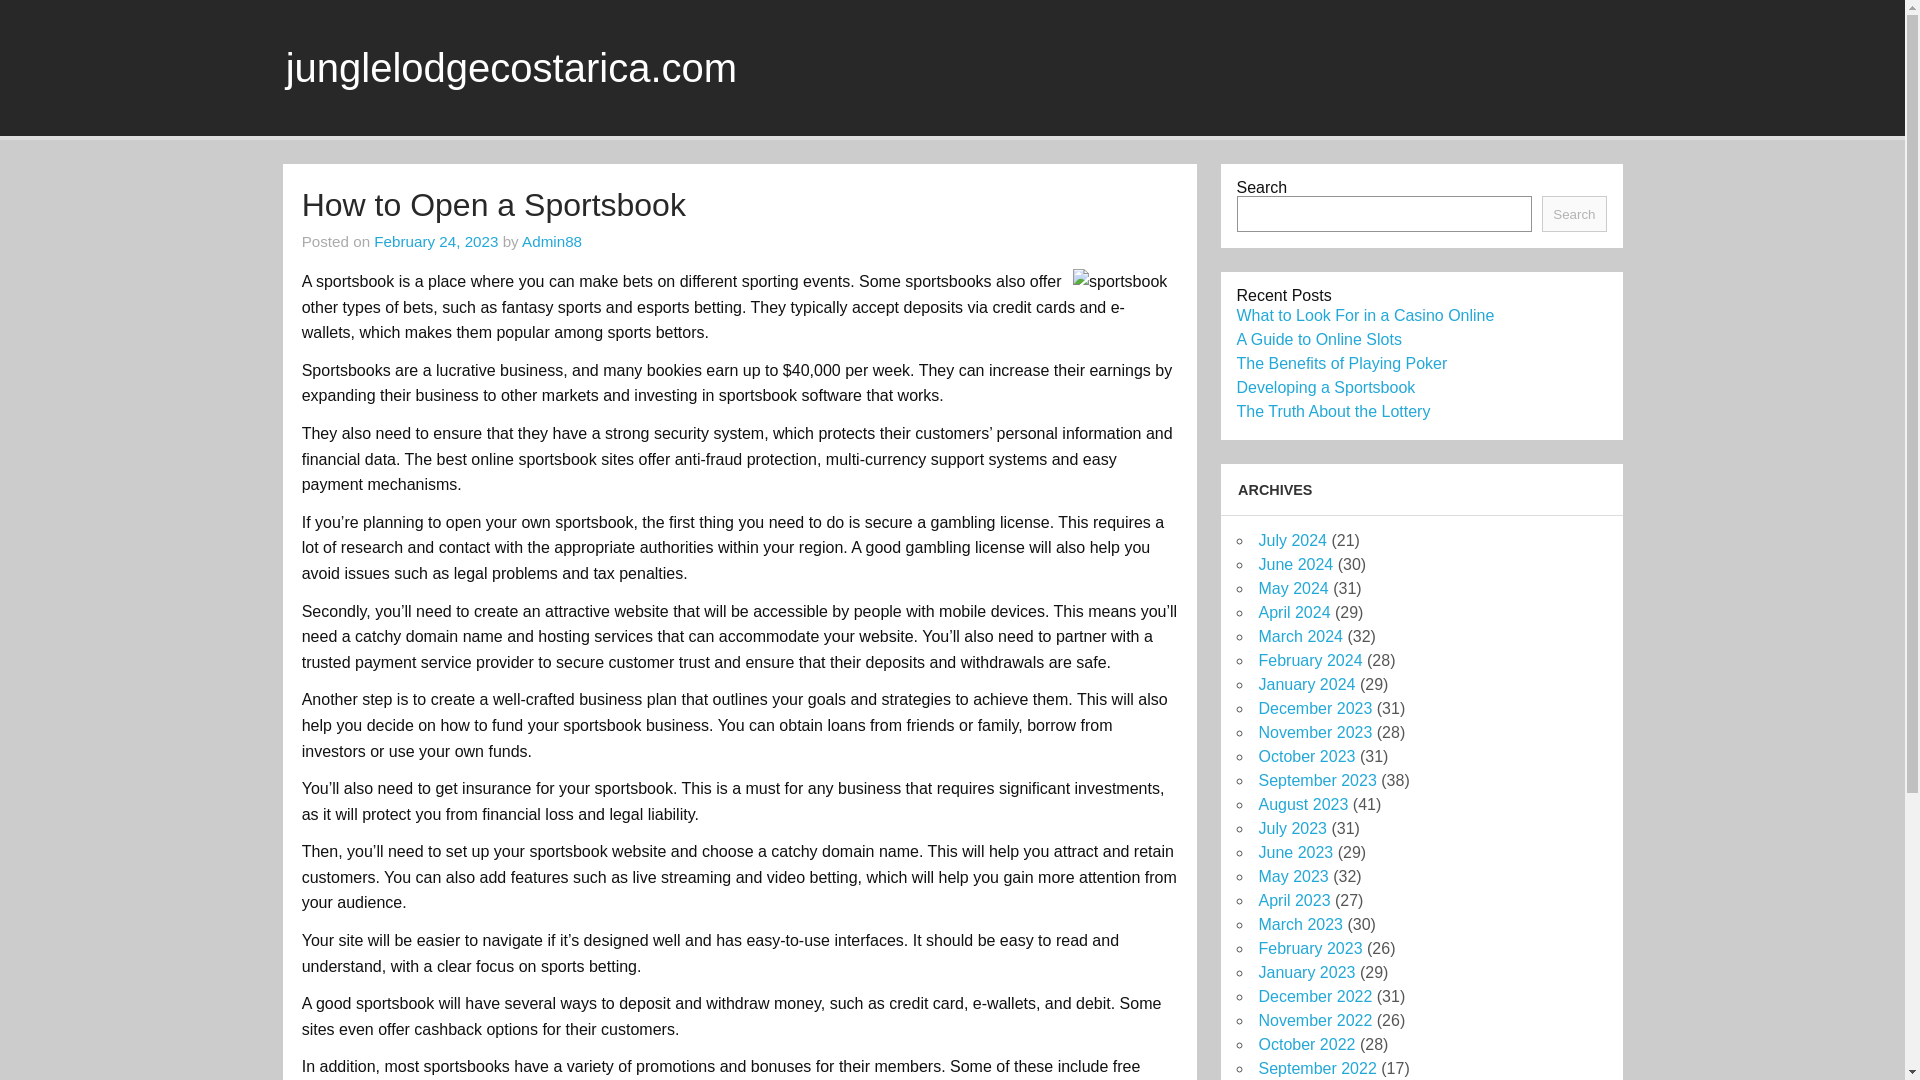 This screenshot has height=1080, width=1920. What do you see at coordinates (1300, 924) in the screenshot?
I see `March 2023` at bounding box center [1300, 924].